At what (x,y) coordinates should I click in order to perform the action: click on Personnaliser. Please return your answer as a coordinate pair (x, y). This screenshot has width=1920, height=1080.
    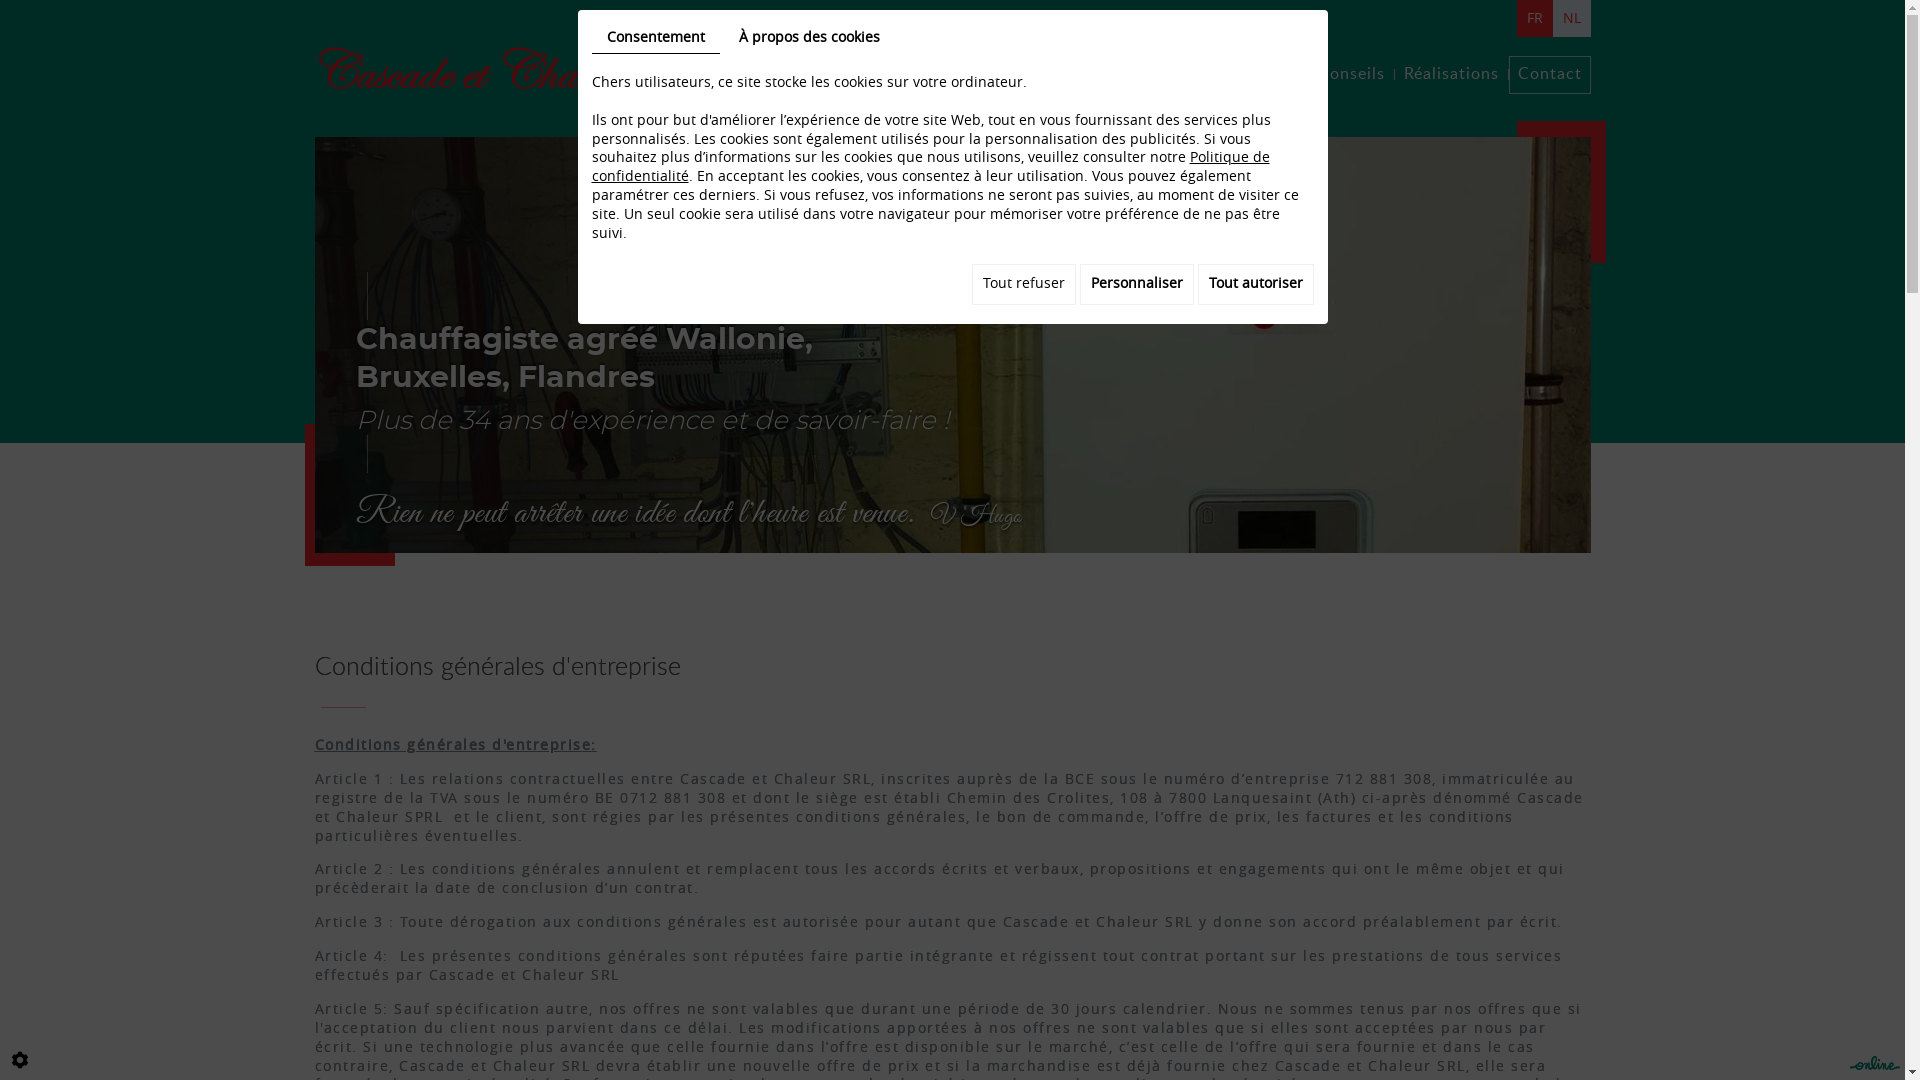
    Looking at the image, I should click on (1137, 284).